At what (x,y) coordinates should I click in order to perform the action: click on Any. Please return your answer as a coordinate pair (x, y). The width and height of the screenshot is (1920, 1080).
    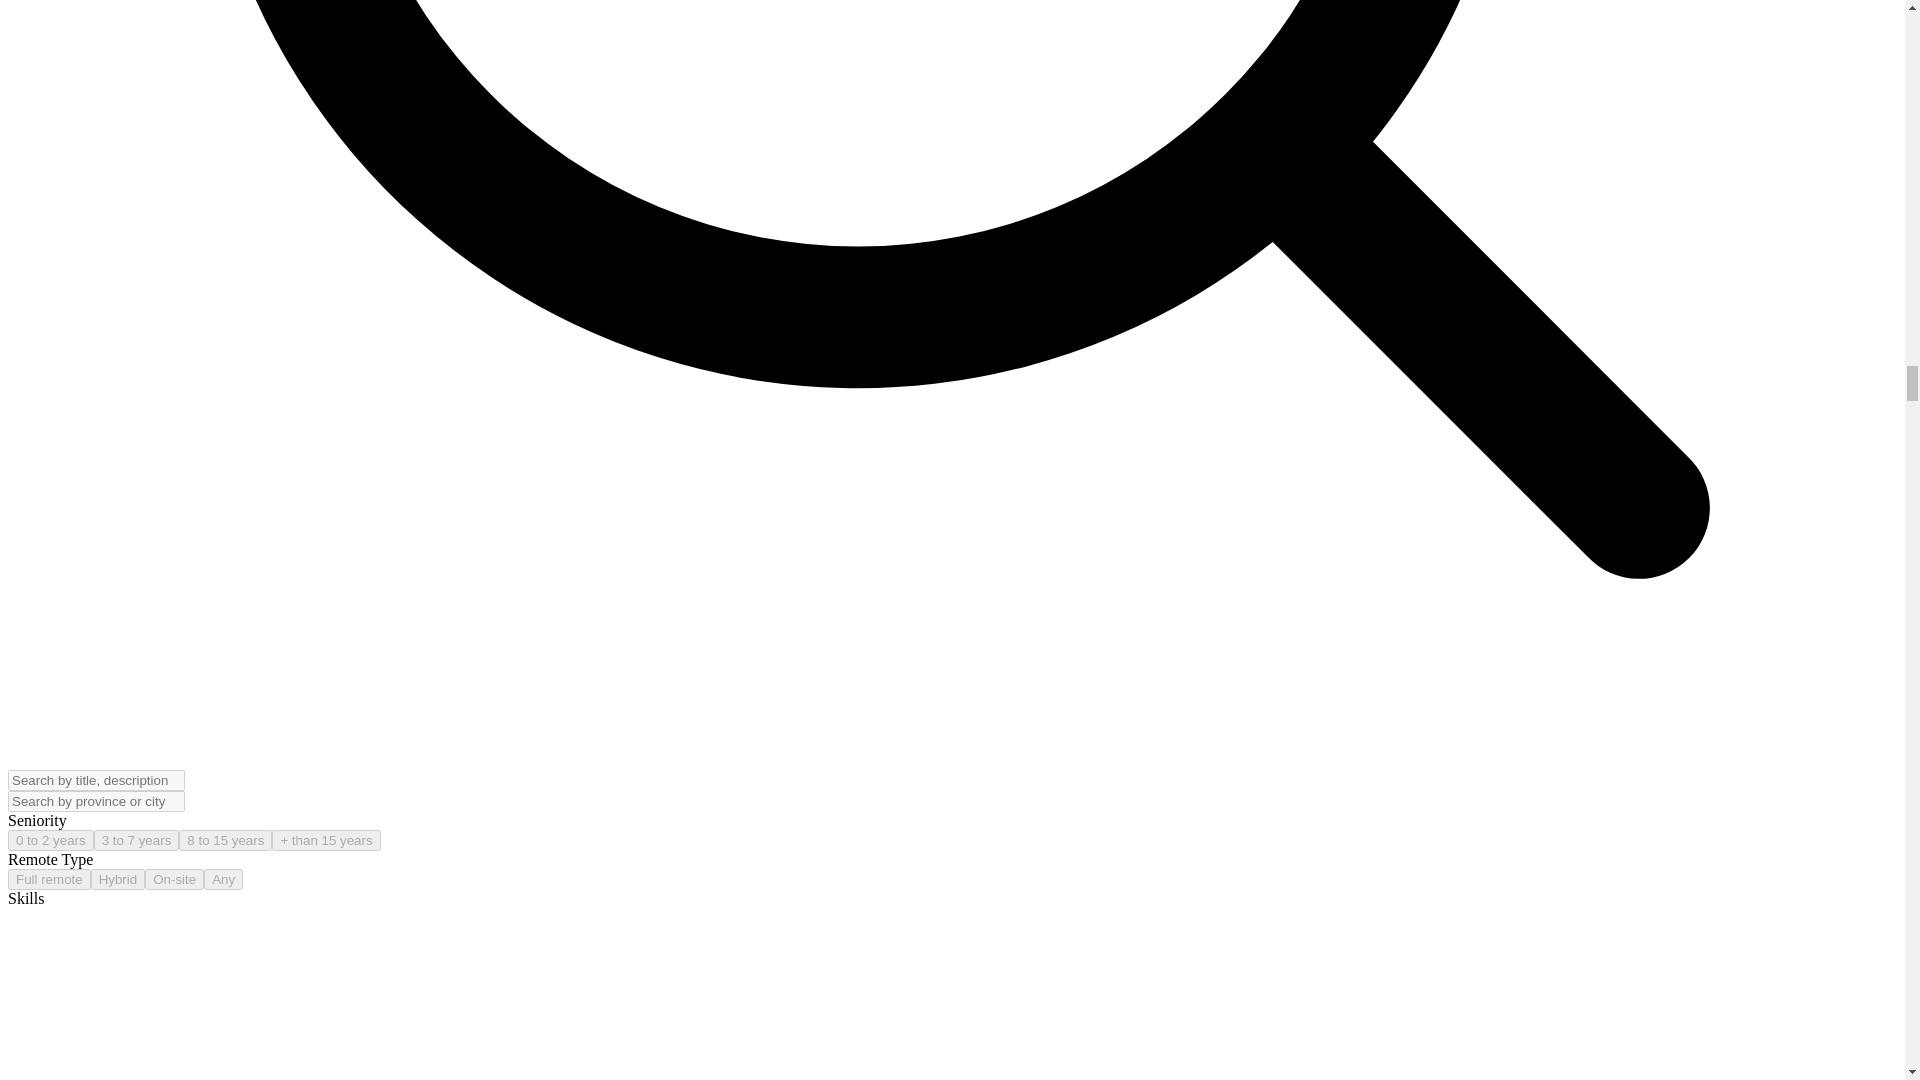
    Looking at the image, I should click on (223, 879).